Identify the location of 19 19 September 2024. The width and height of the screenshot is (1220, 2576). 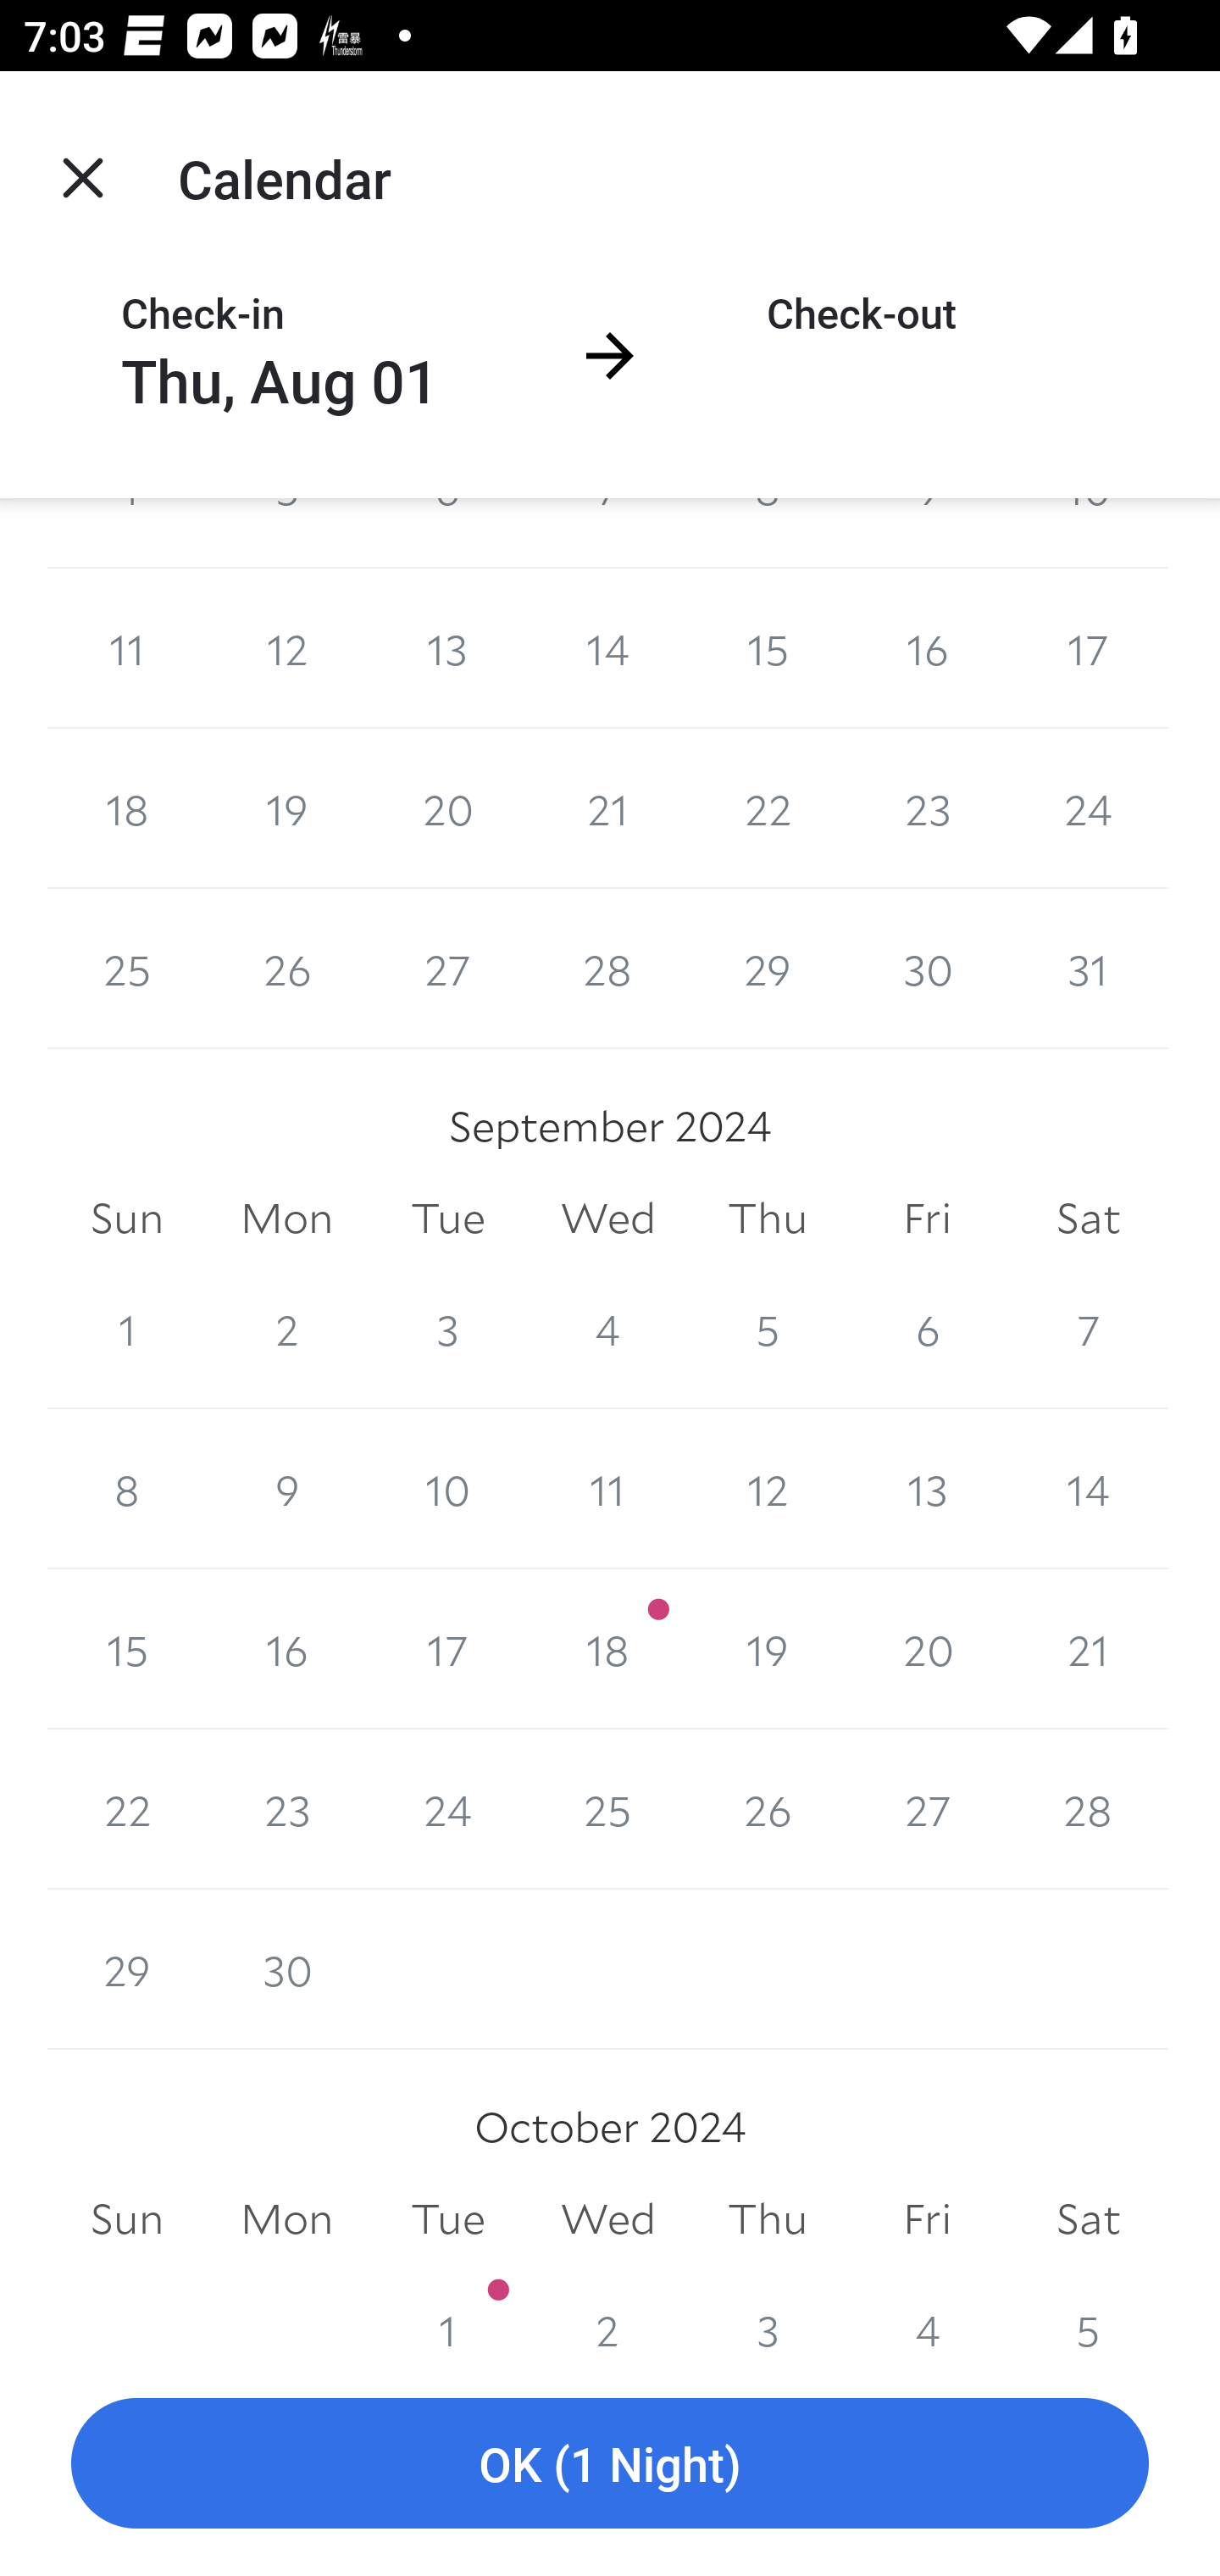
(768, 1648).